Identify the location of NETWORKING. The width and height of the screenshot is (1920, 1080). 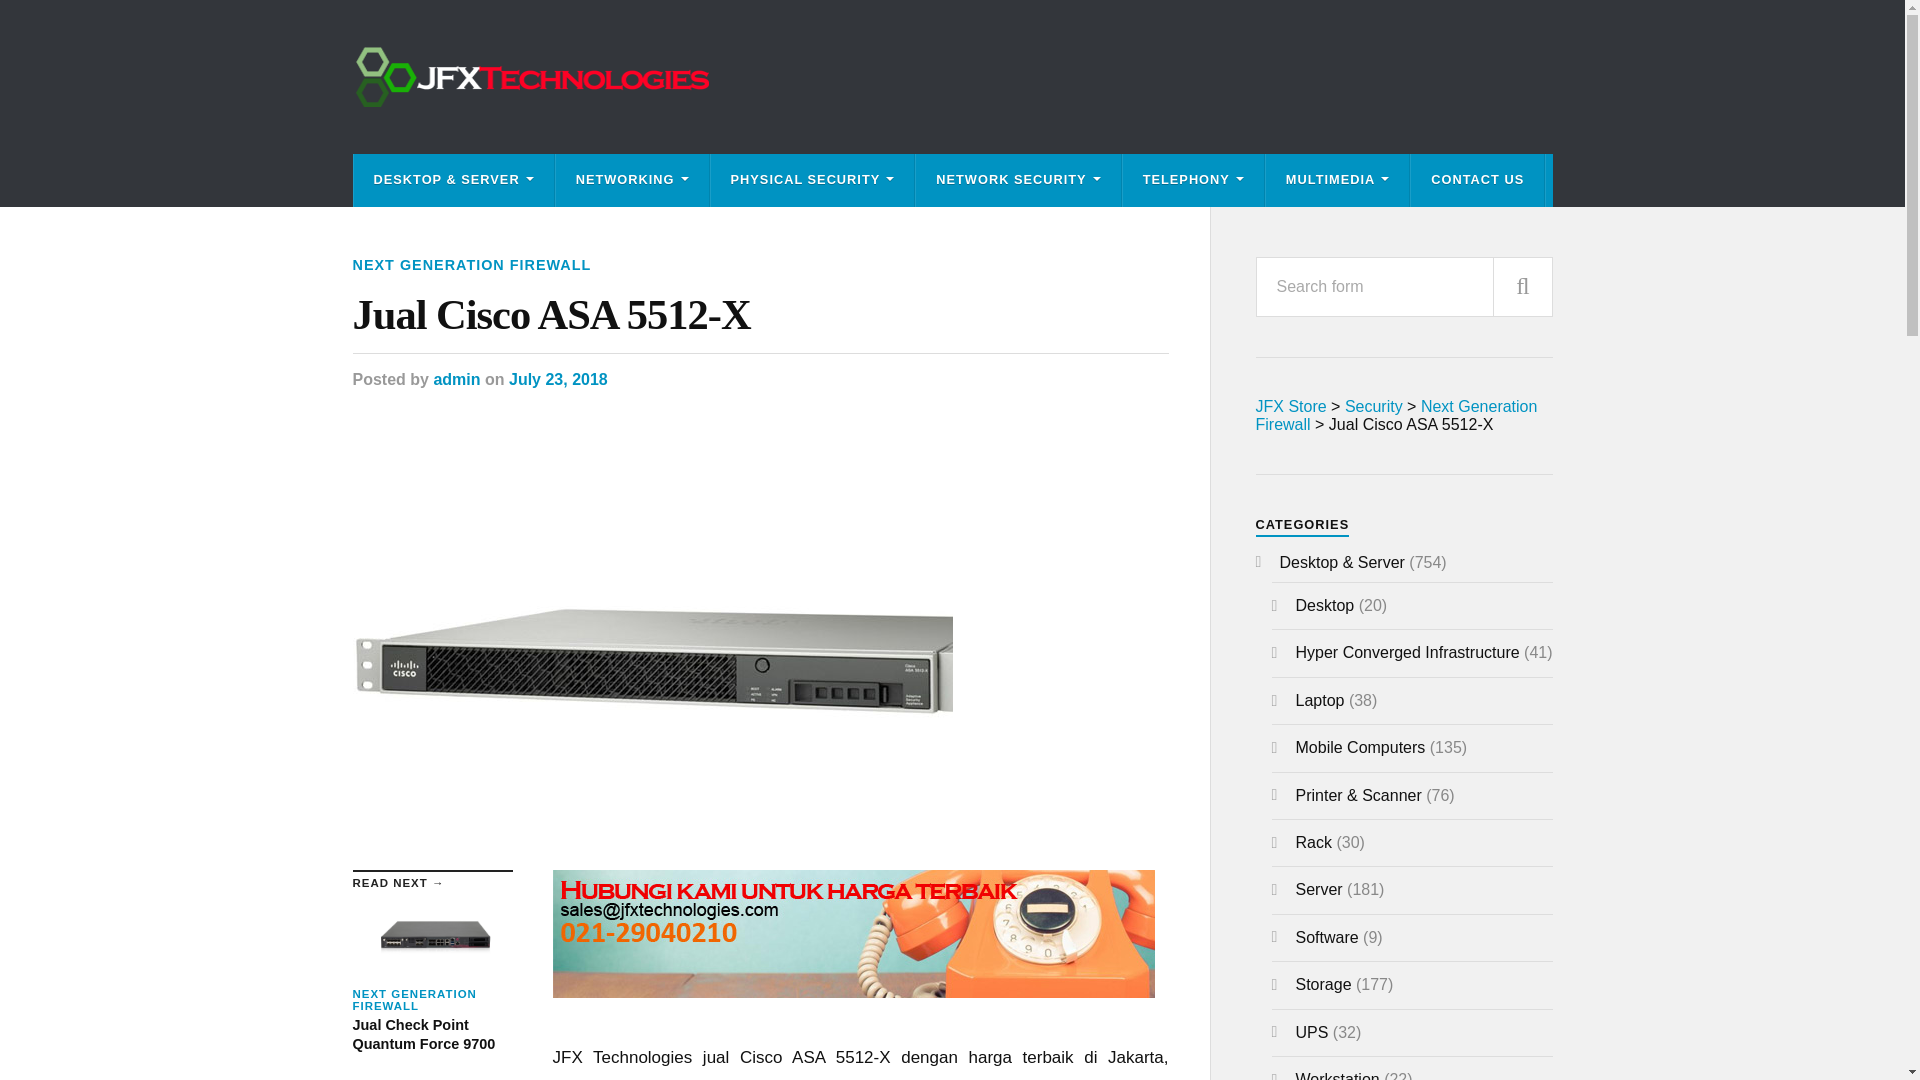
(632, 180).